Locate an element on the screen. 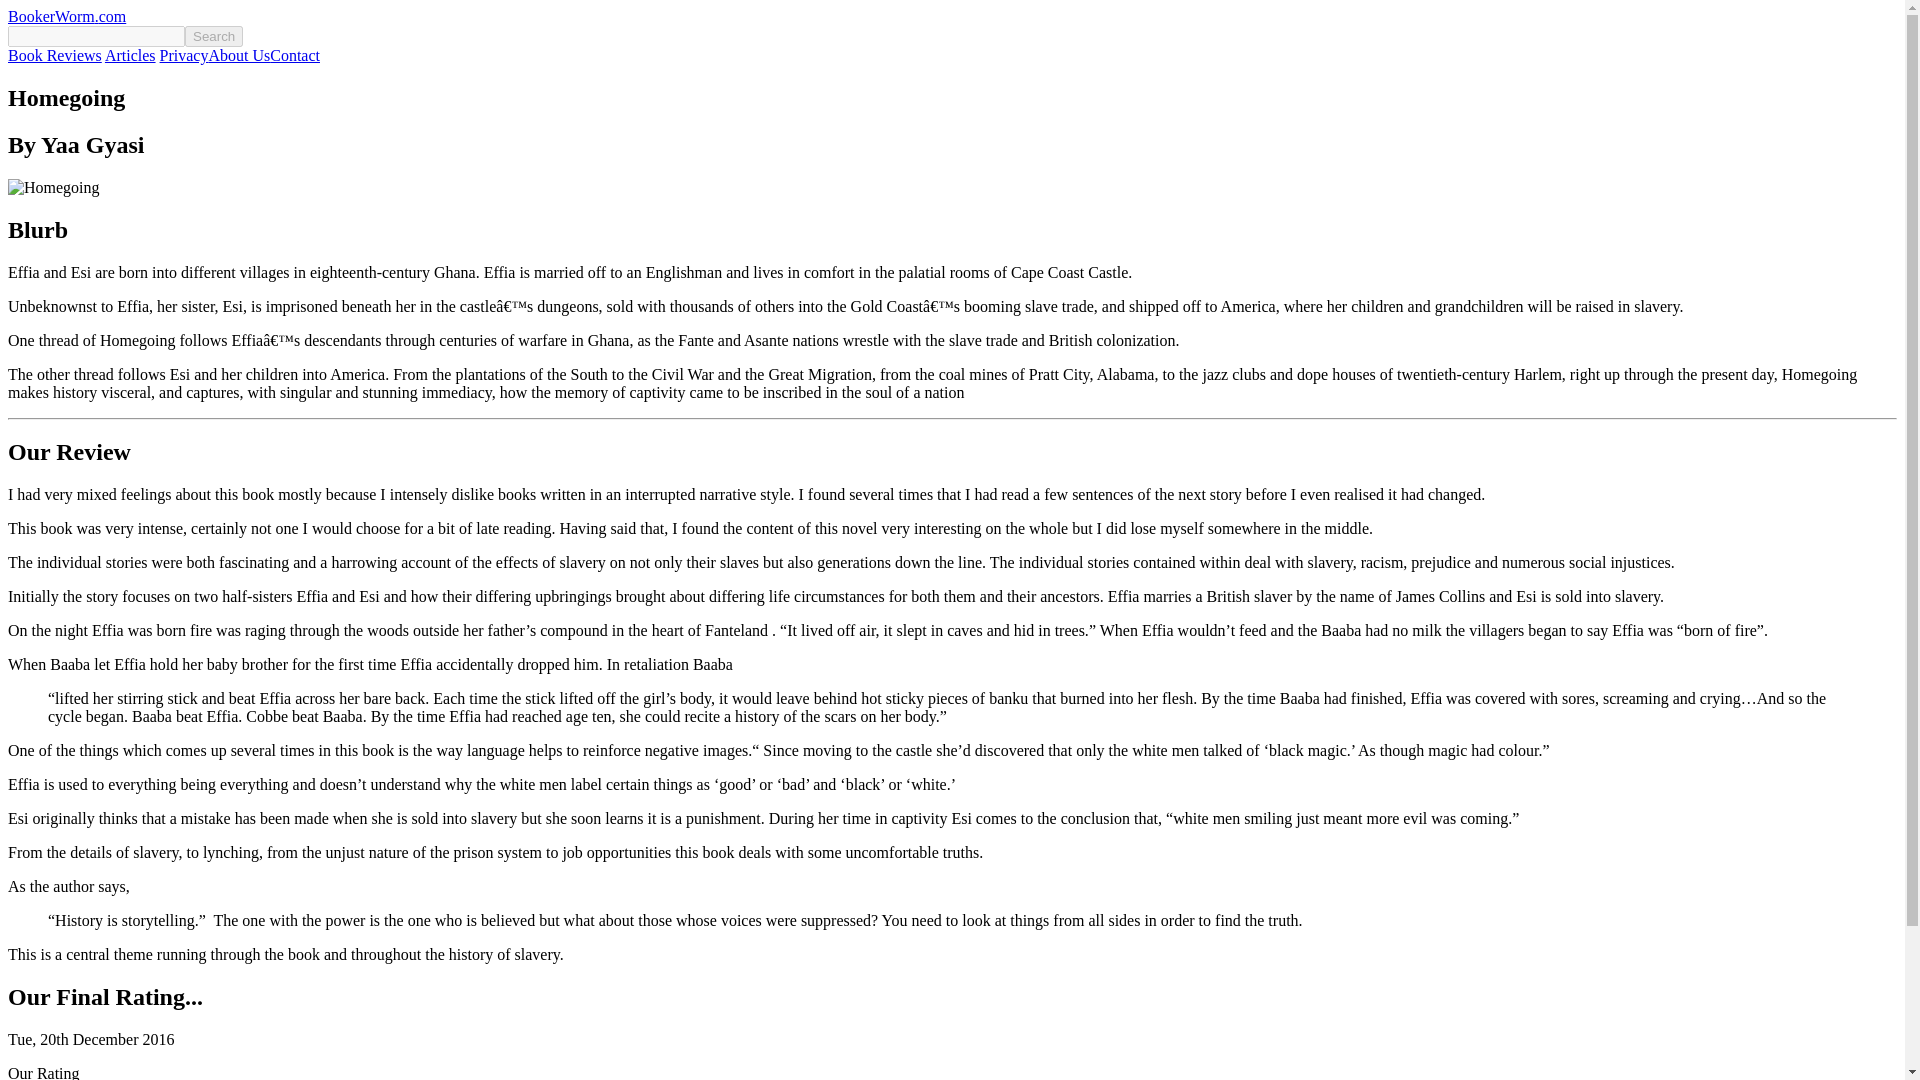 The width and height of the screenshot is (1920, 1080). Privacy is located at coordinates (184, 55).